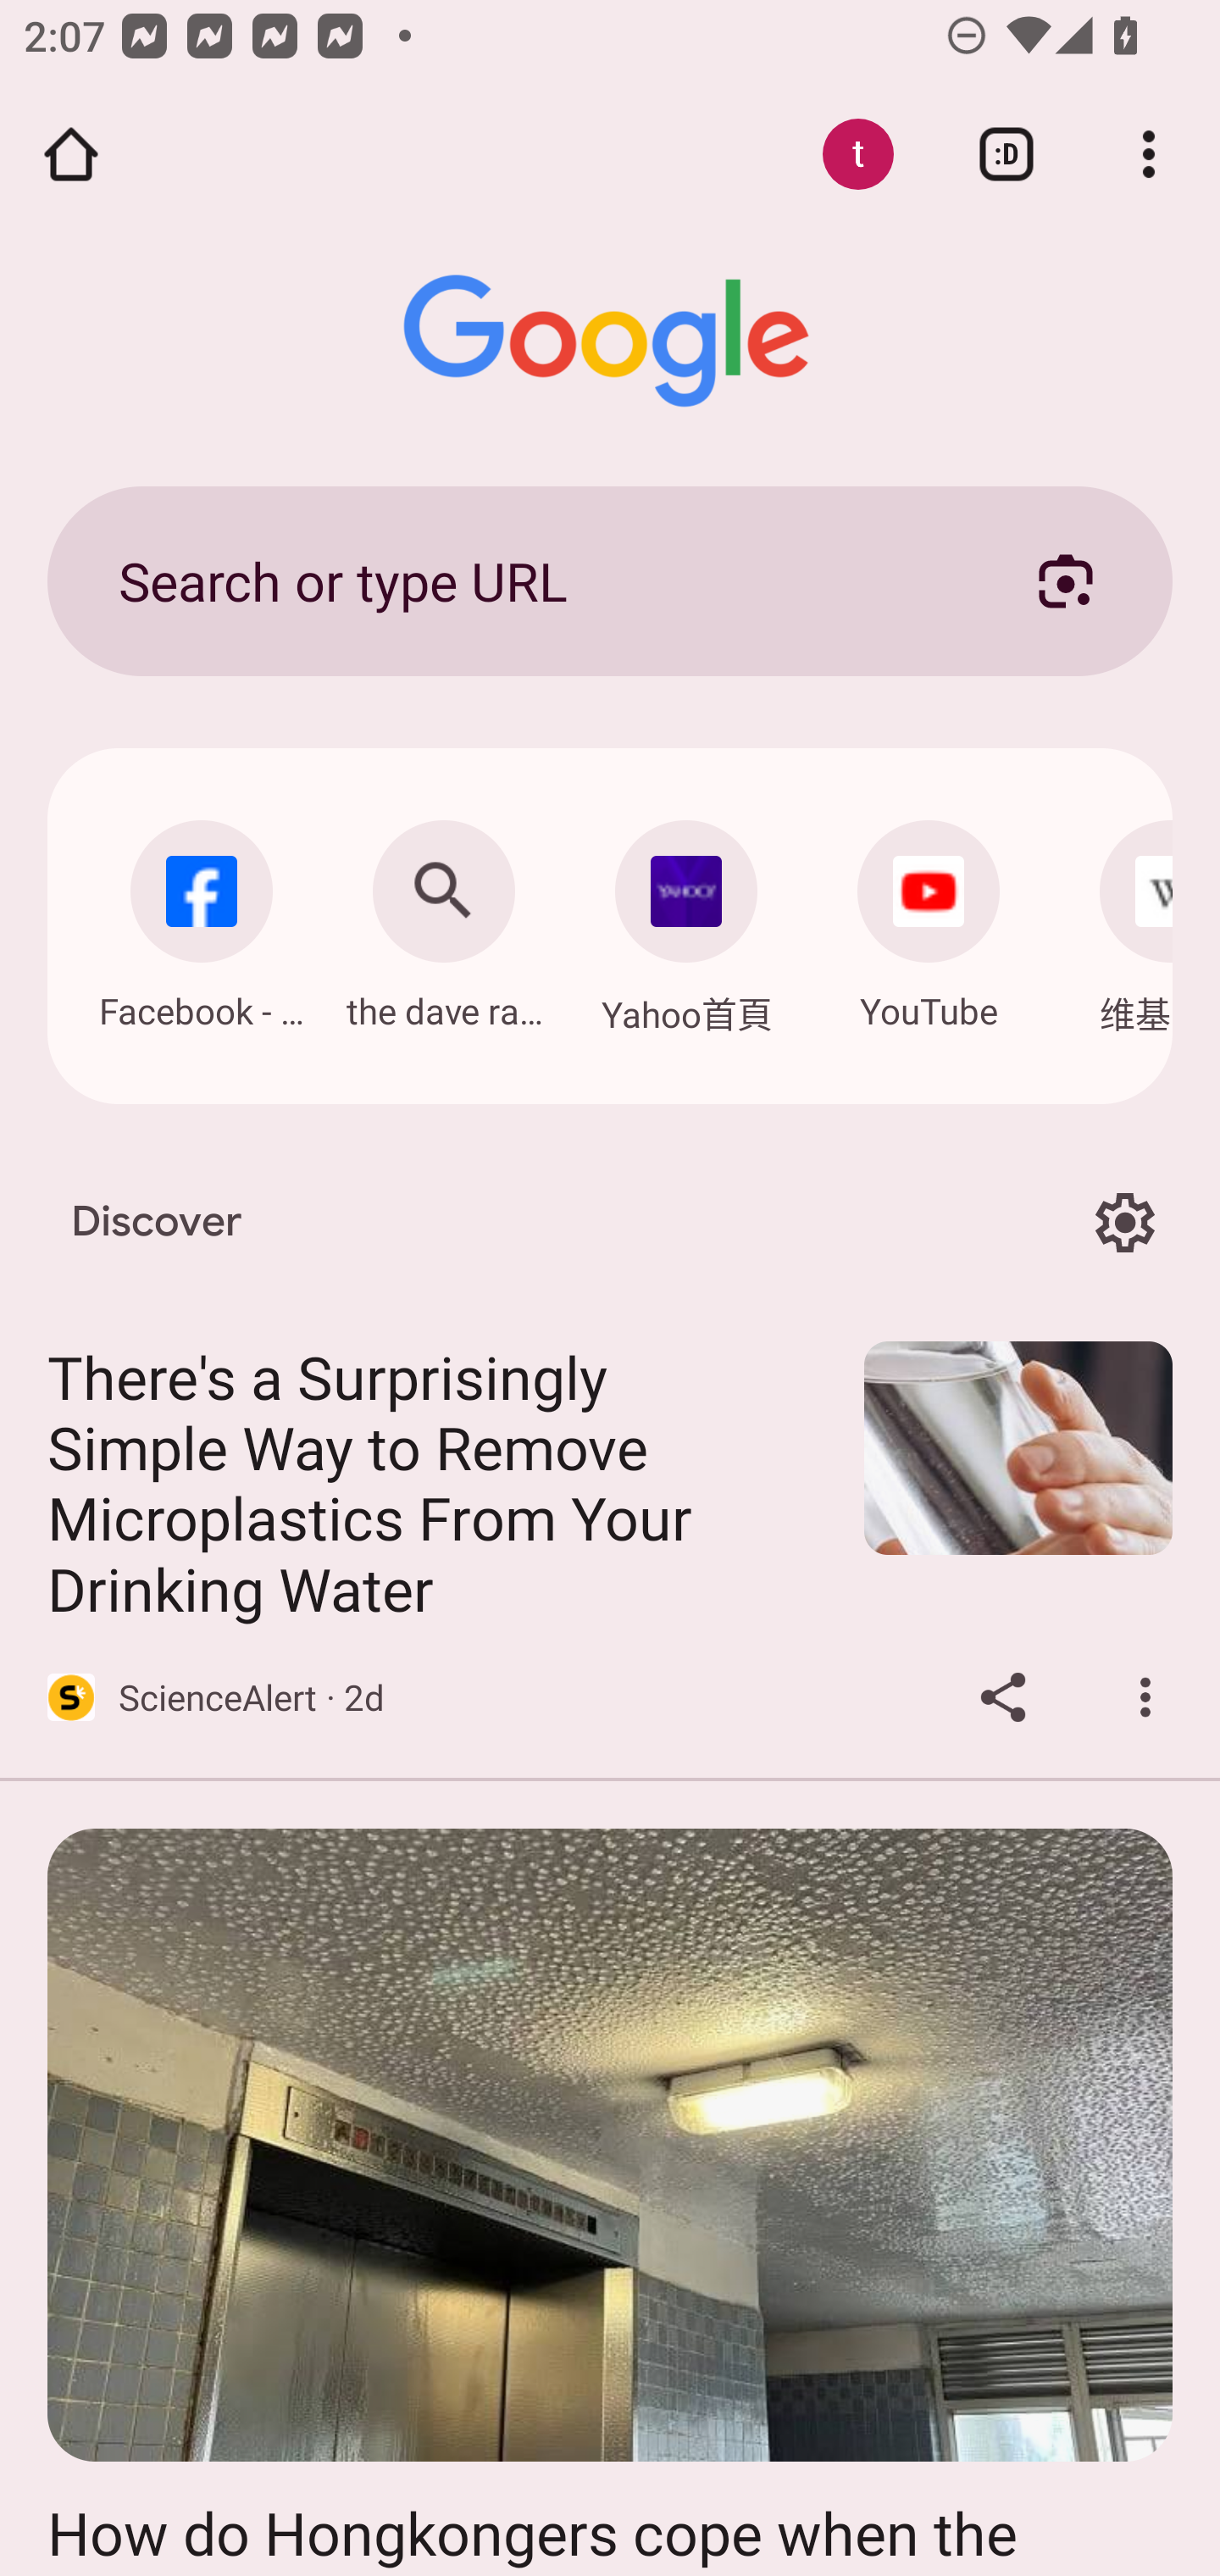 The image size is (1220, 2576). Describe the element at coordinates (538, 580) in the screenshot. I see `Search or type URL` at that location.